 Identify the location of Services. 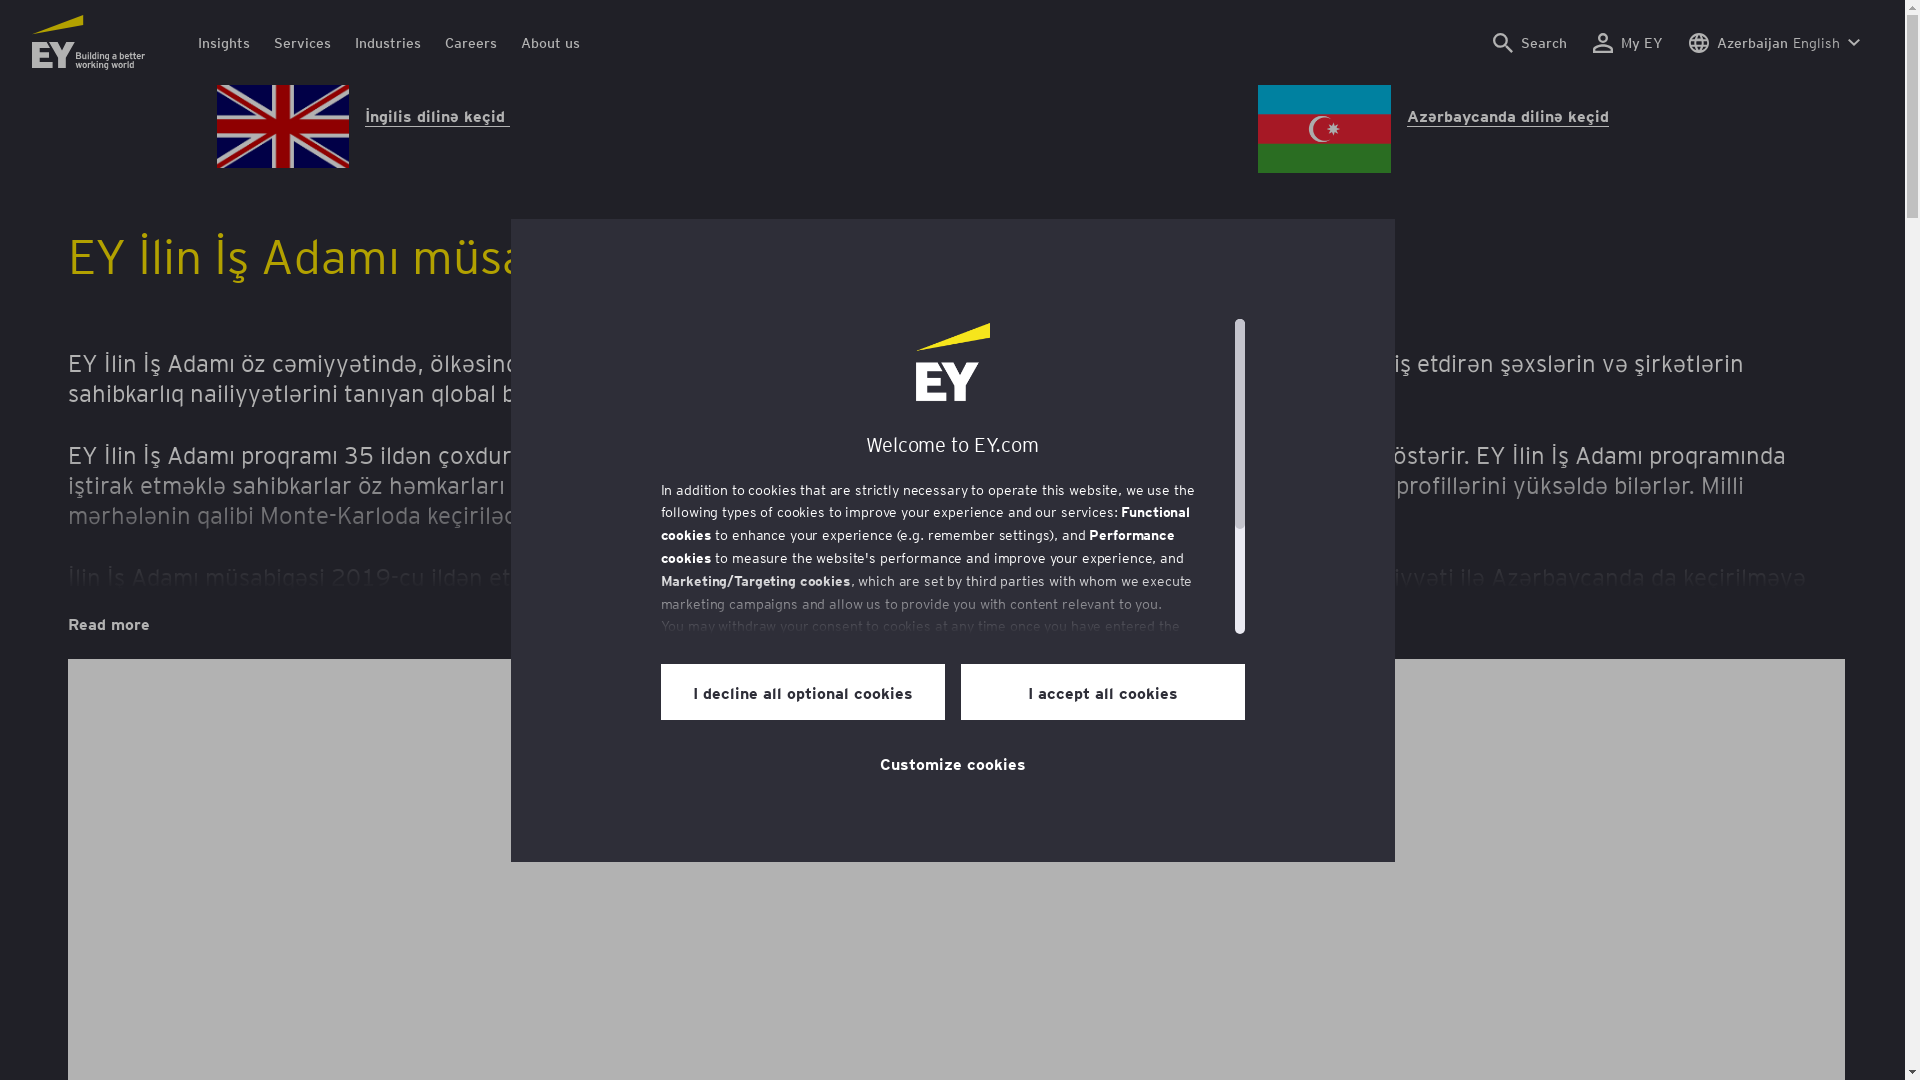
(302, 42).